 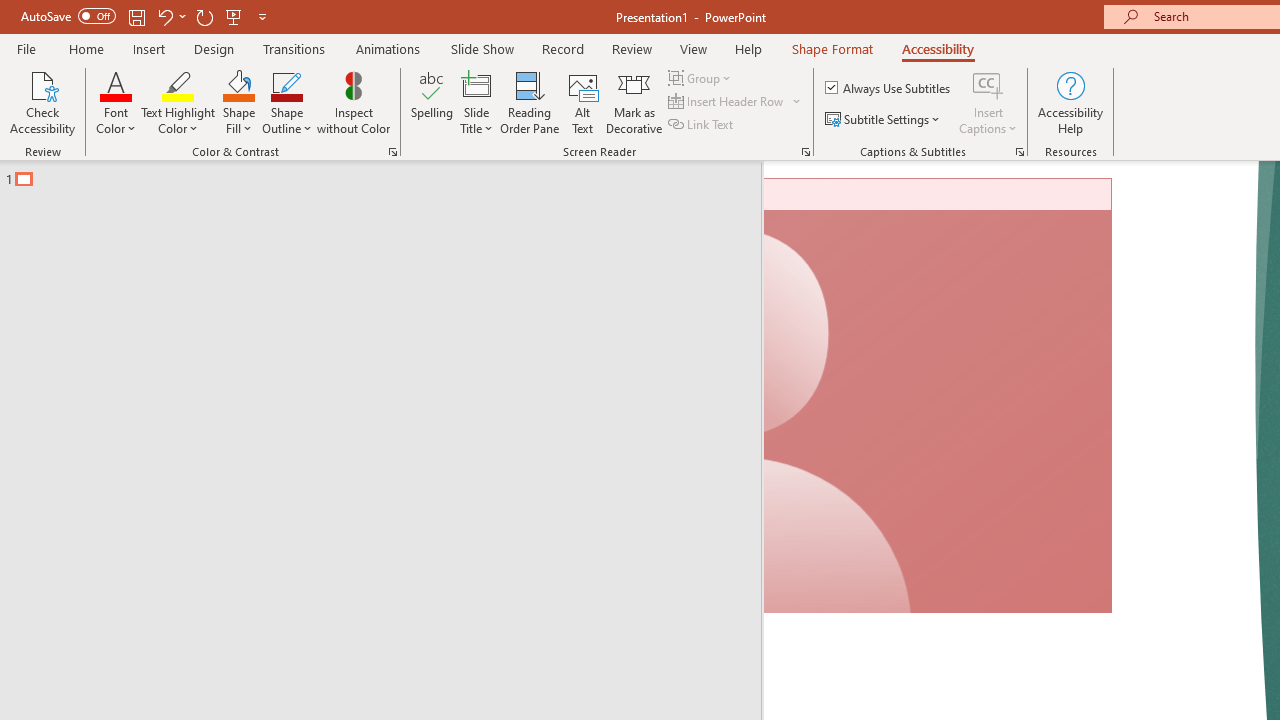 What do you see at coordinates (178, 102) in the screenshot?
I see `Text Highlight Color` at bounding box center [178, 102].